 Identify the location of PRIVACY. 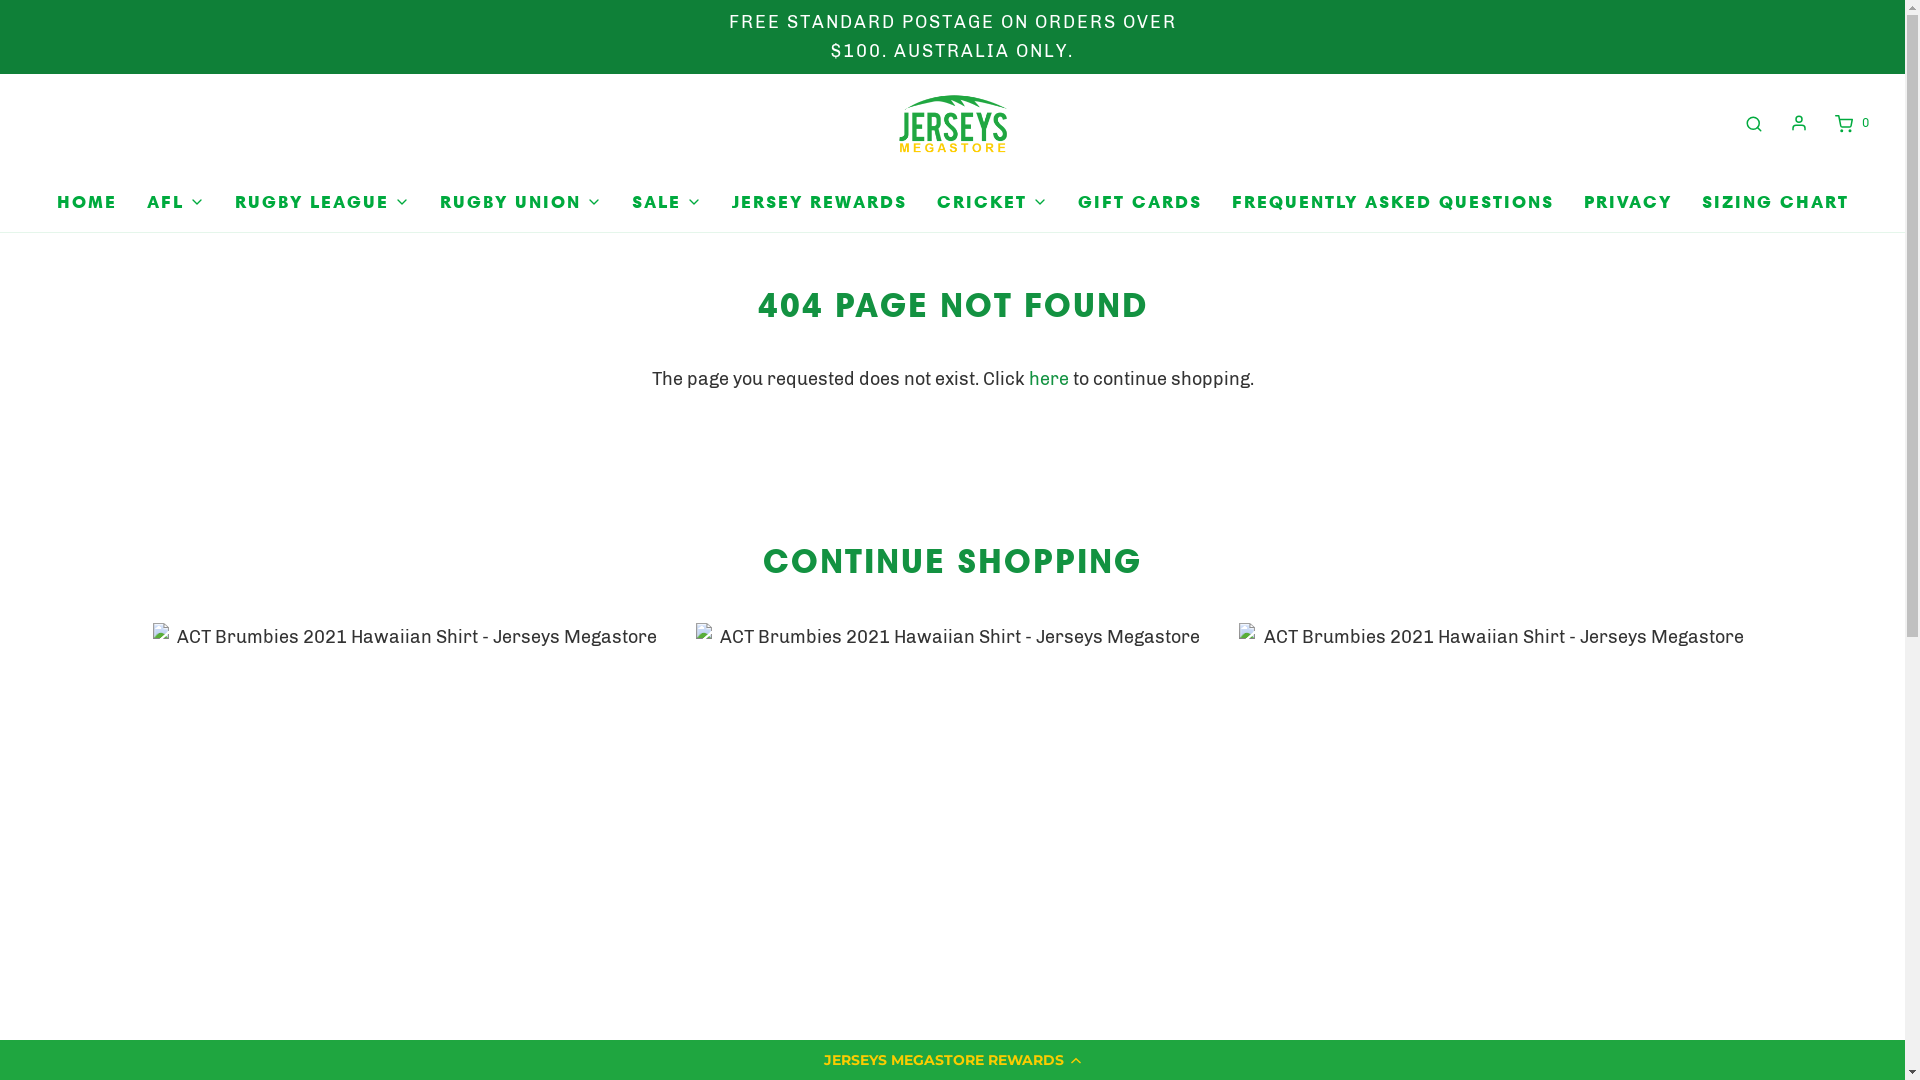
(1628, 202).